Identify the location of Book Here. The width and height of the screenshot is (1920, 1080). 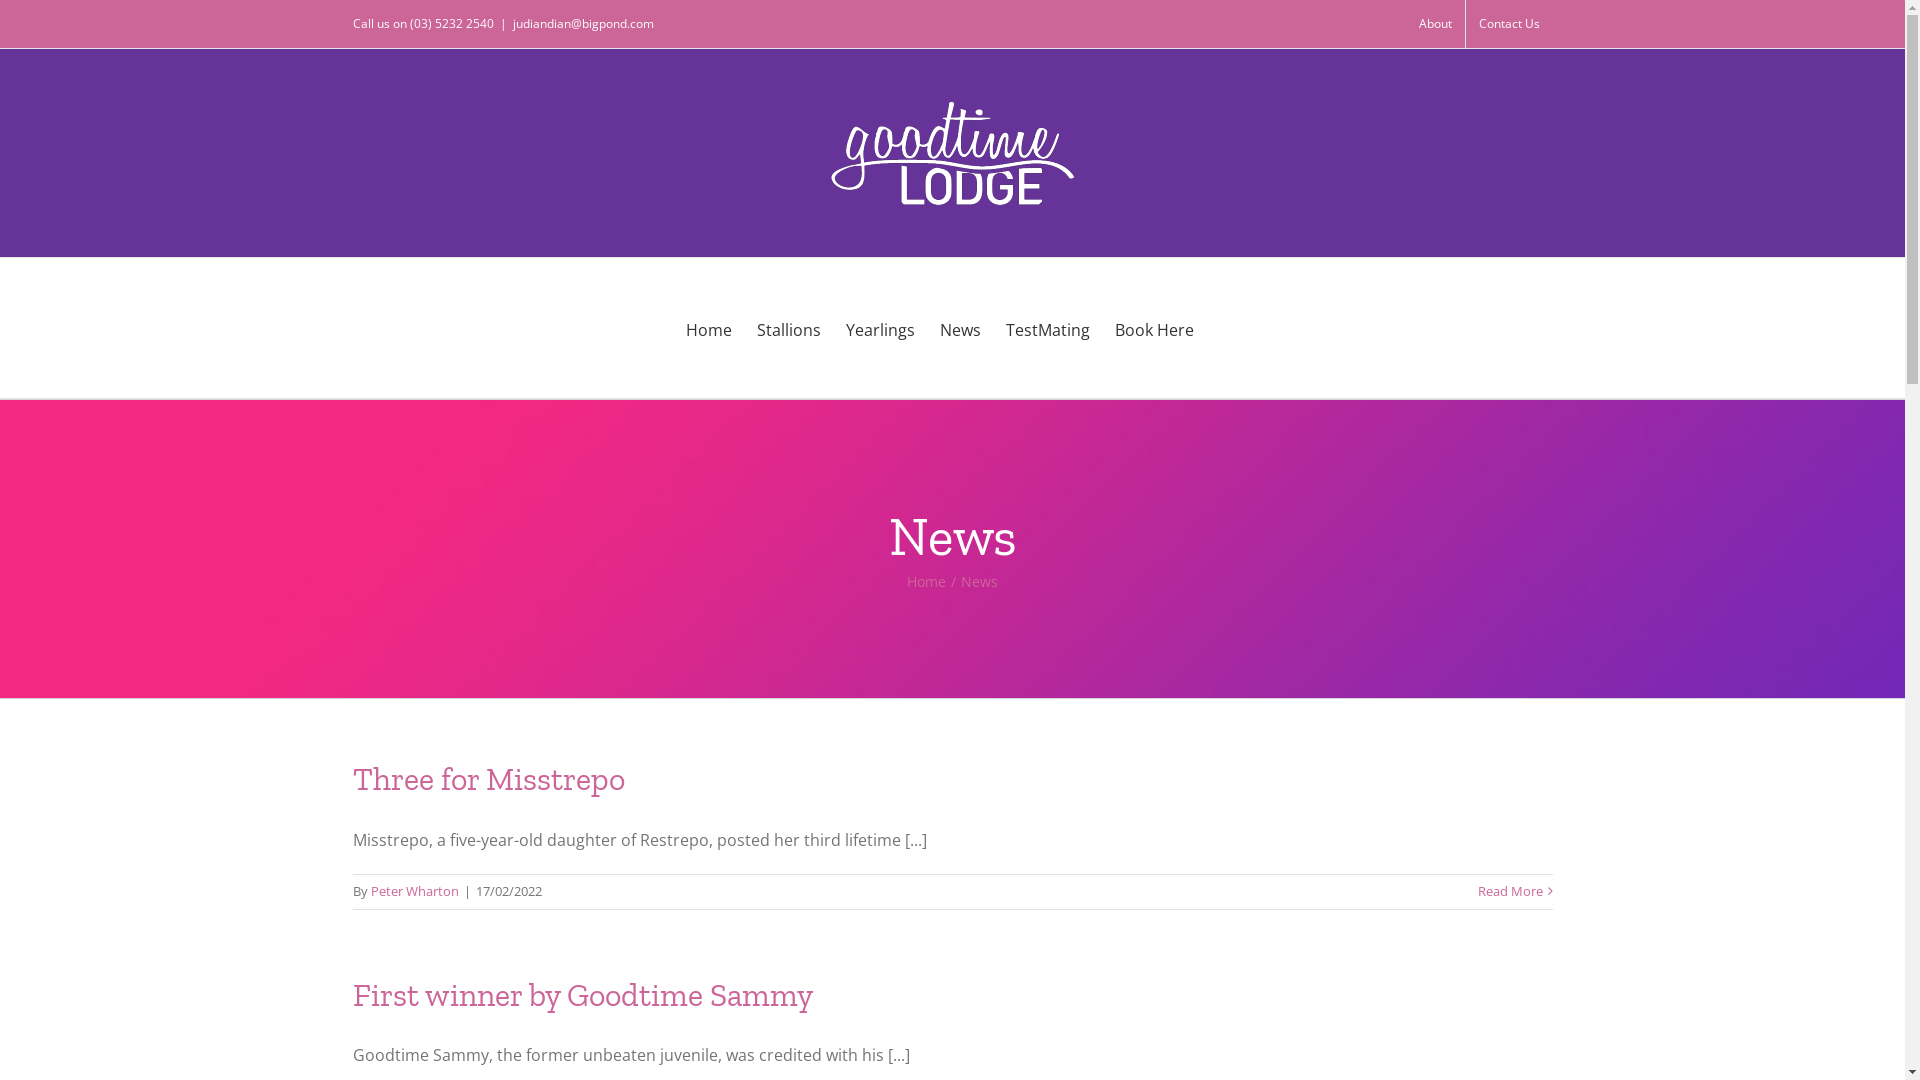
(1154, 328).